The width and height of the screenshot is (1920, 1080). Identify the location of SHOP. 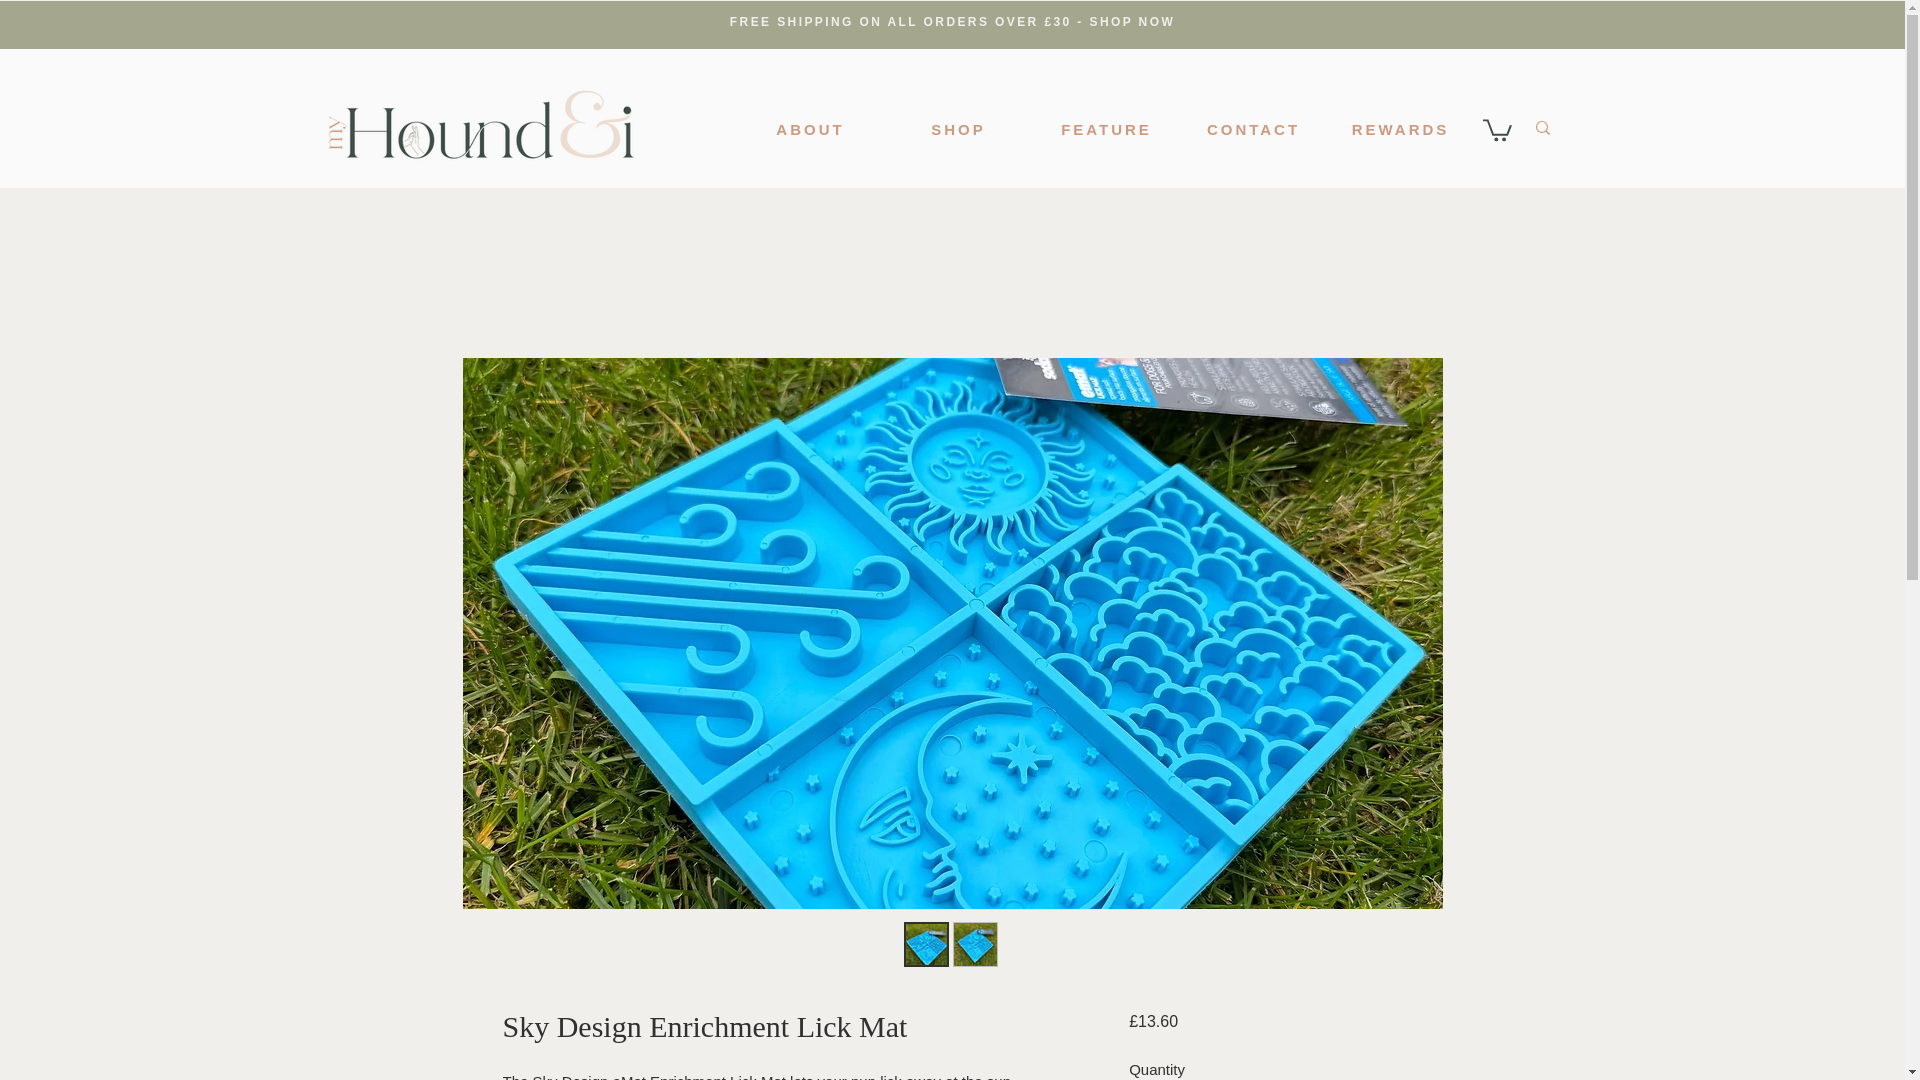
(958, 129).